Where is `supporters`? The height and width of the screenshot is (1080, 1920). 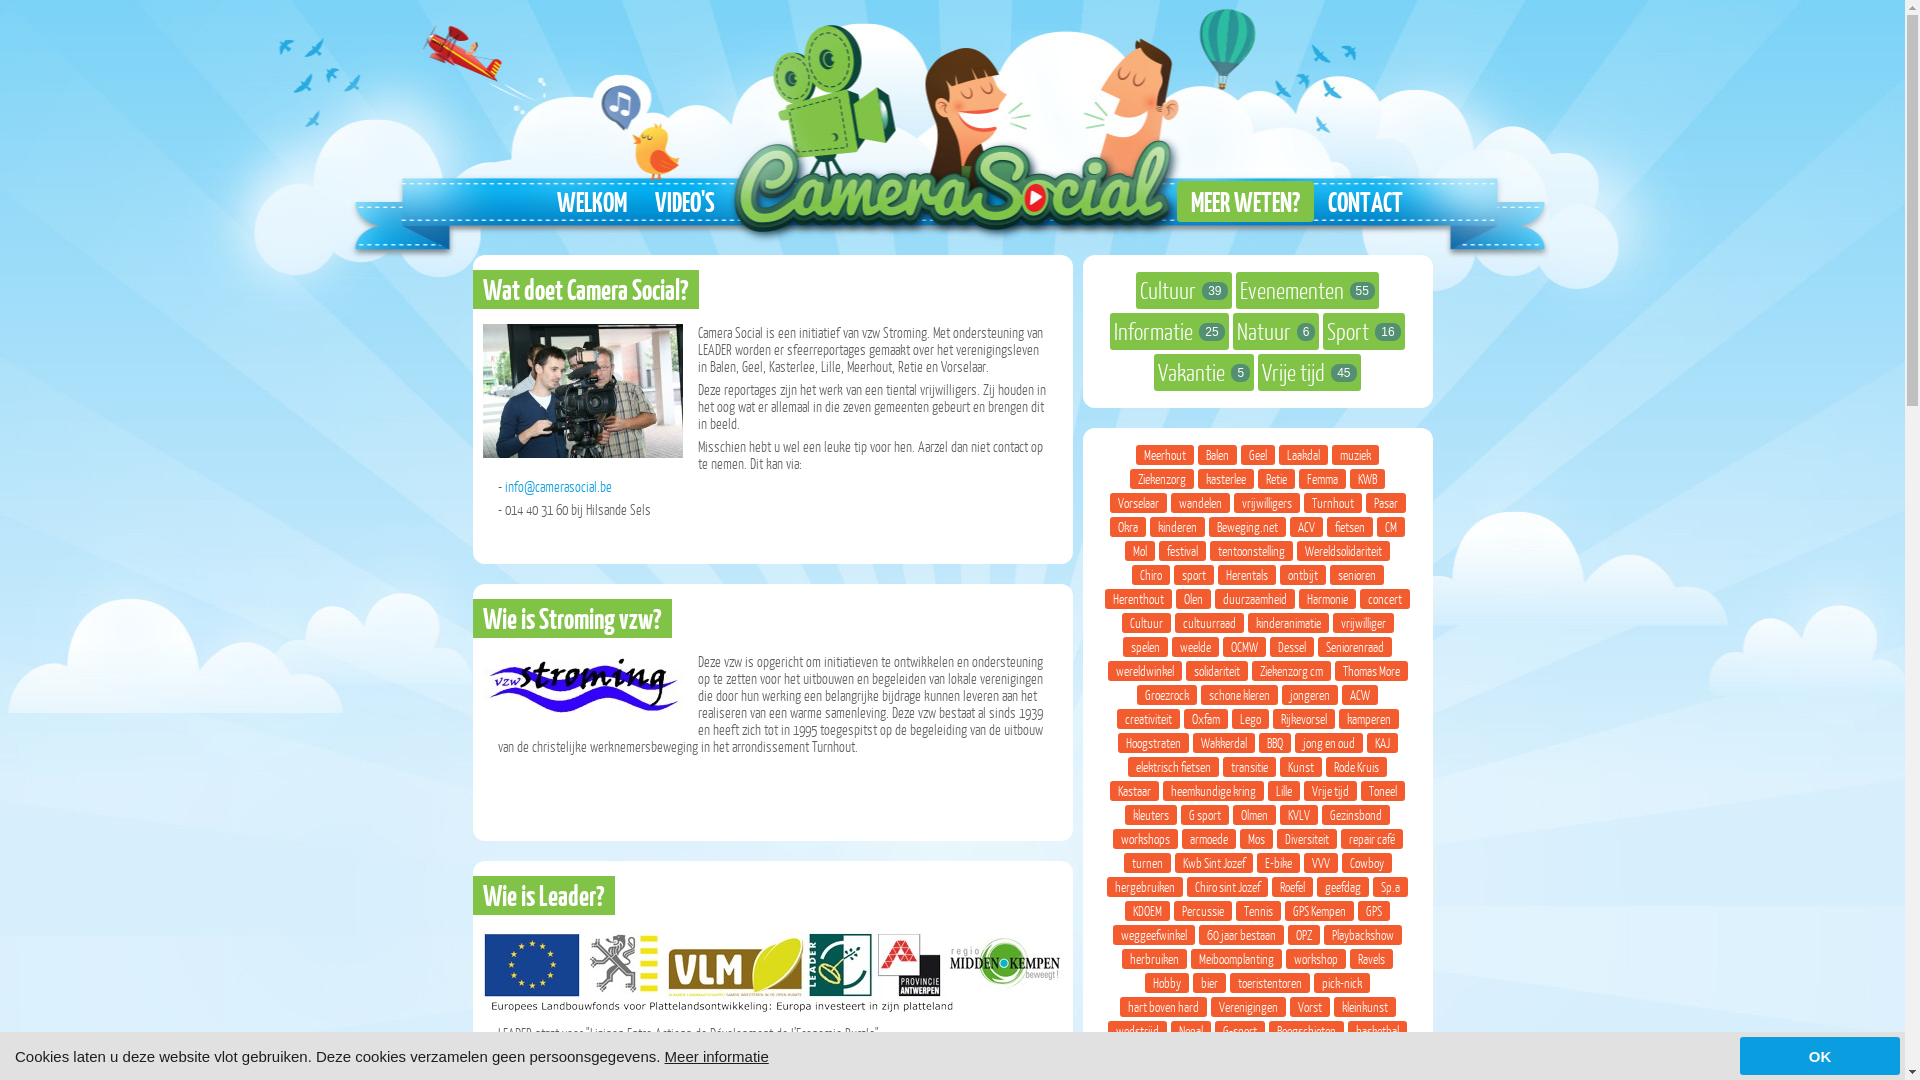 supporters is located at coordinates (1159, 1055).